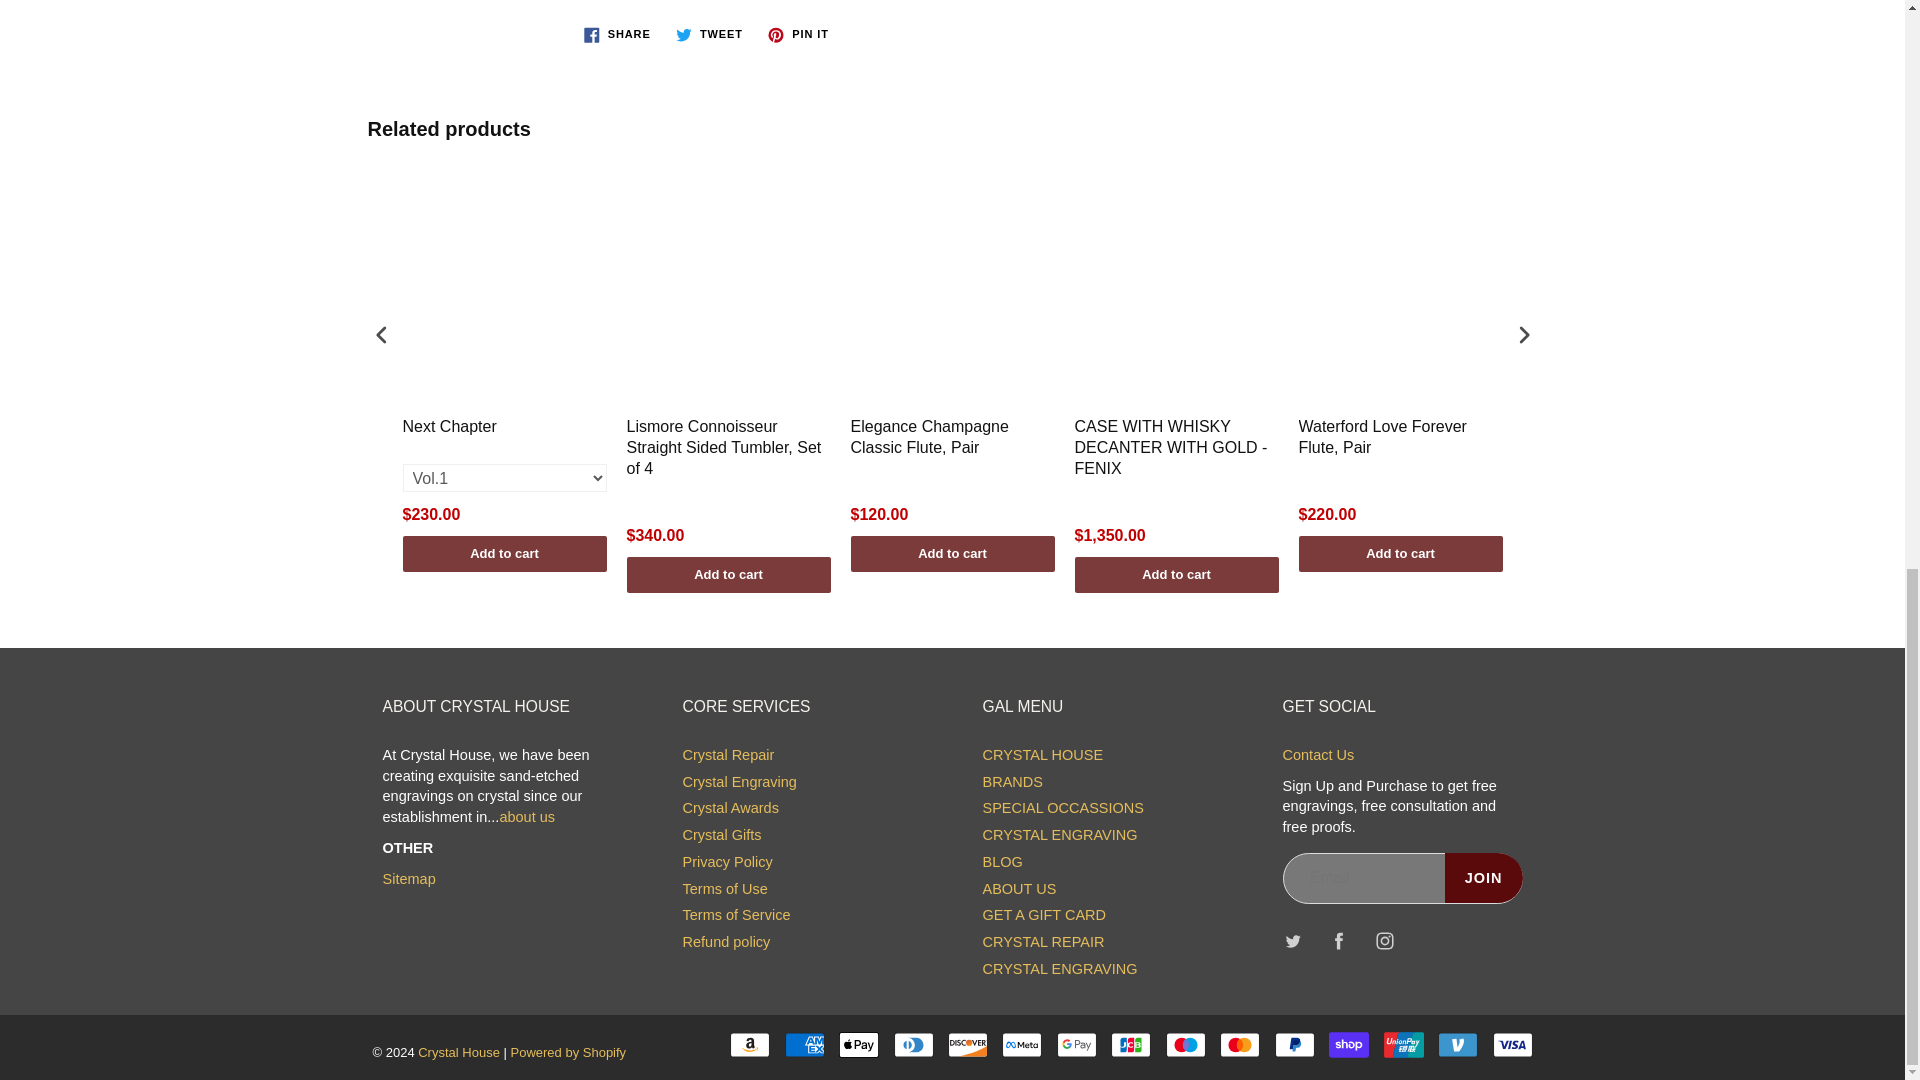  Describe the element at coordinates (805, 1044) in the screenshot. I see `American Express` at that location.